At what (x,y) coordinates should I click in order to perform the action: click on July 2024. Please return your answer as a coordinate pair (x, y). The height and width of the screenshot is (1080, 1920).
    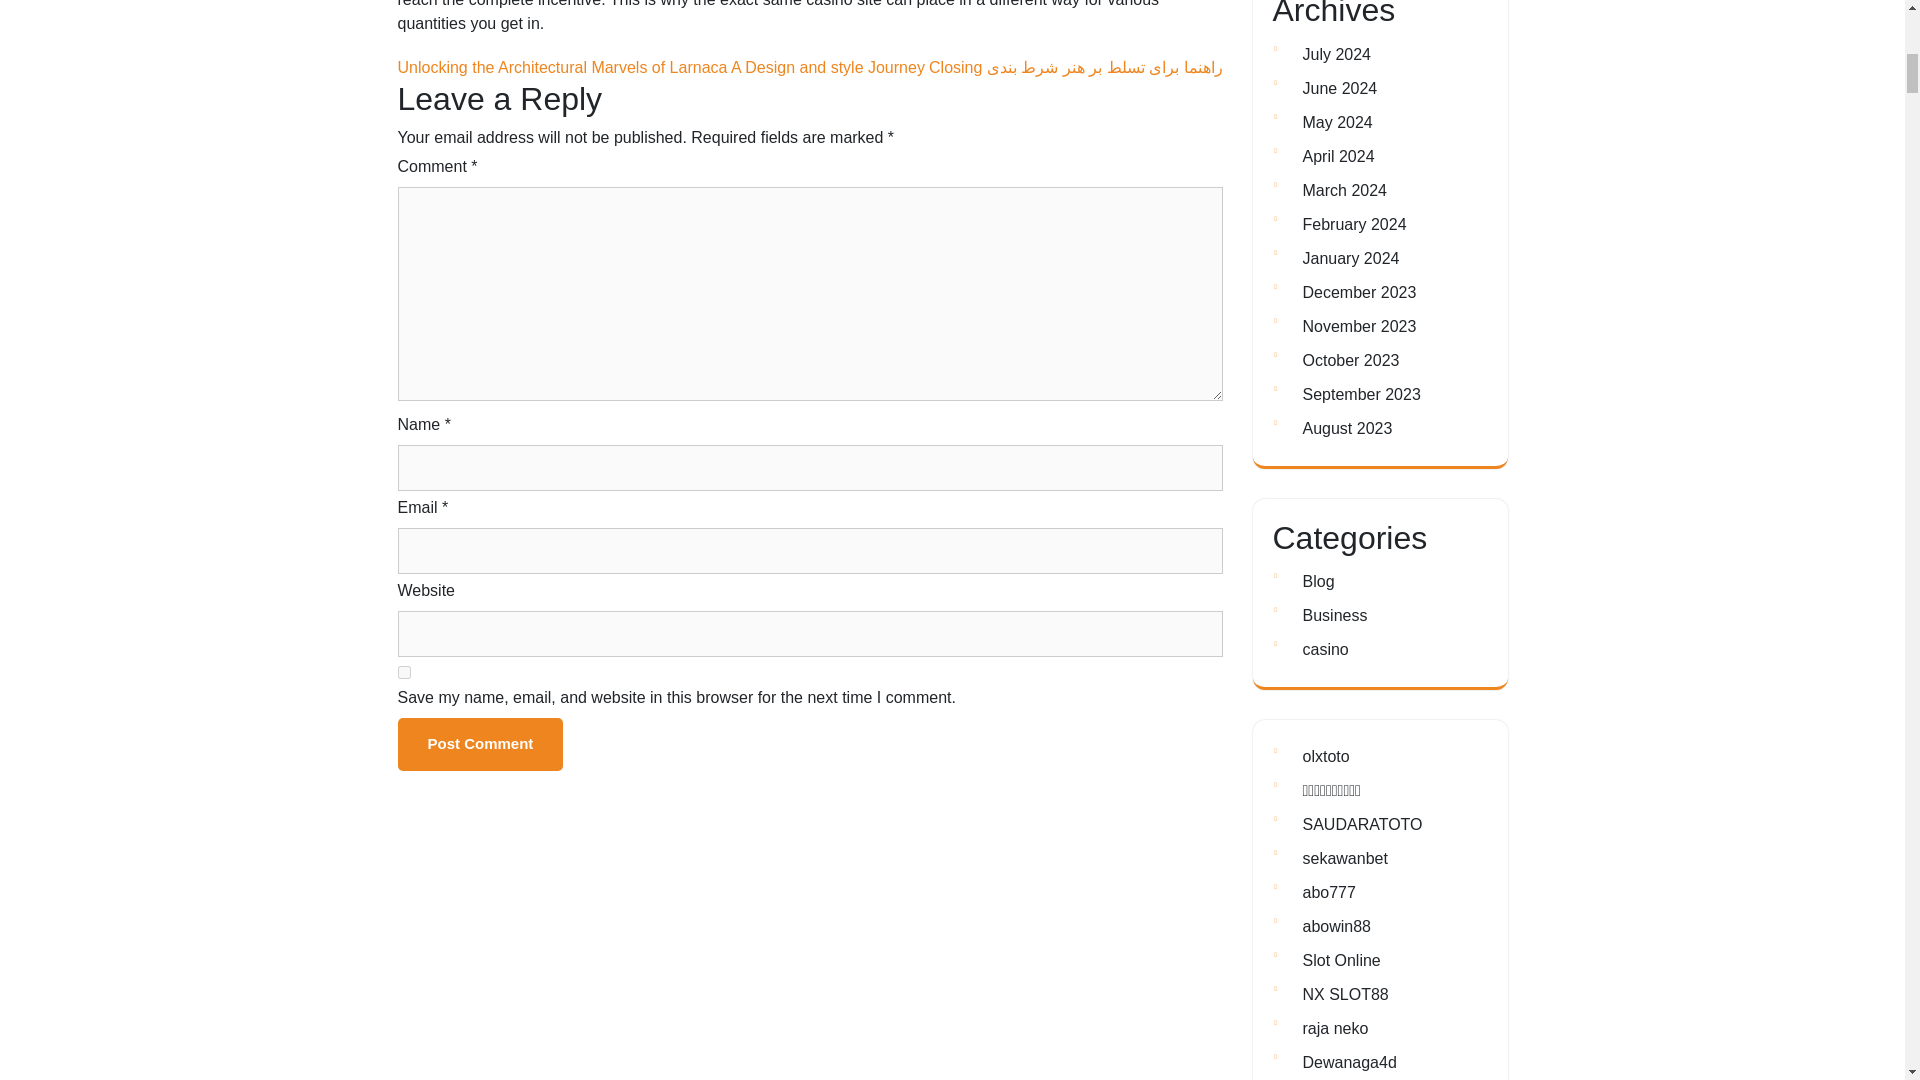
    Looking at the image, I should click on (1336, 54).